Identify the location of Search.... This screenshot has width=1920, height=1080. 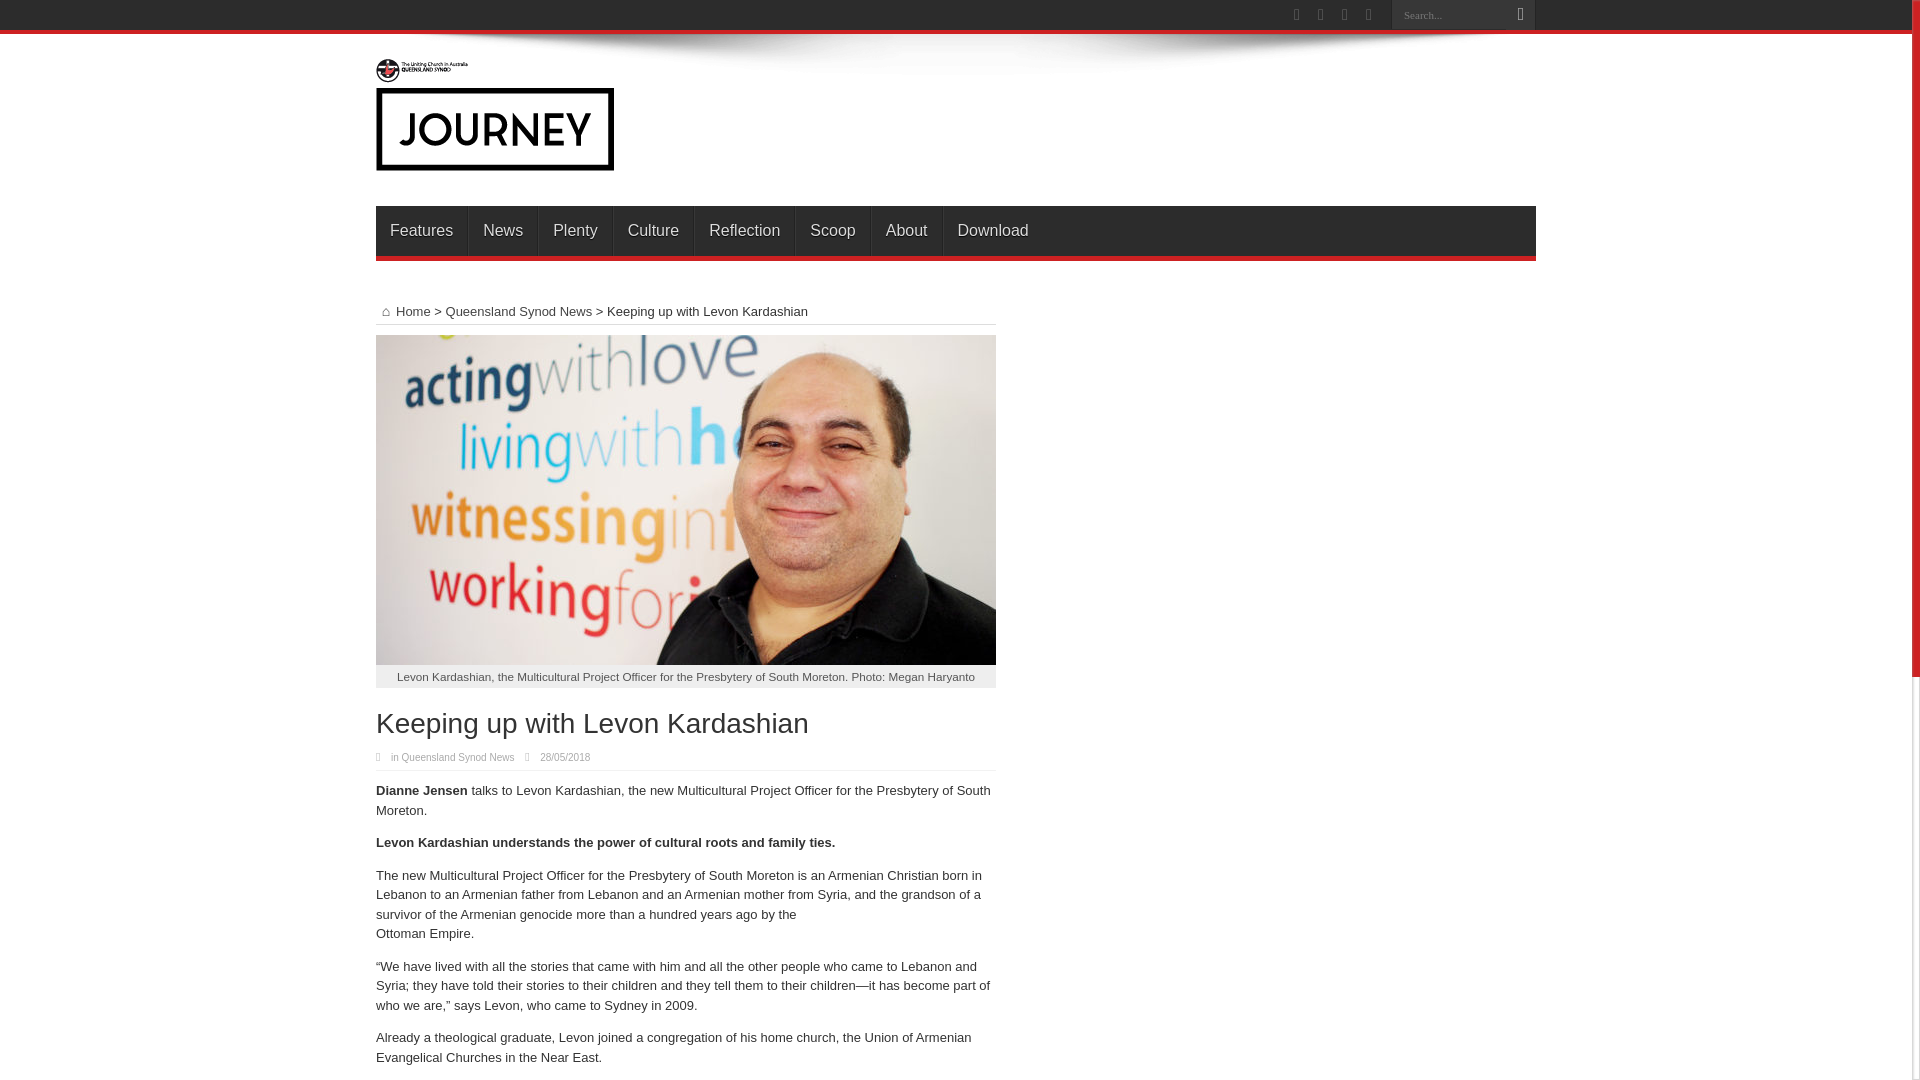
(1448, 14).